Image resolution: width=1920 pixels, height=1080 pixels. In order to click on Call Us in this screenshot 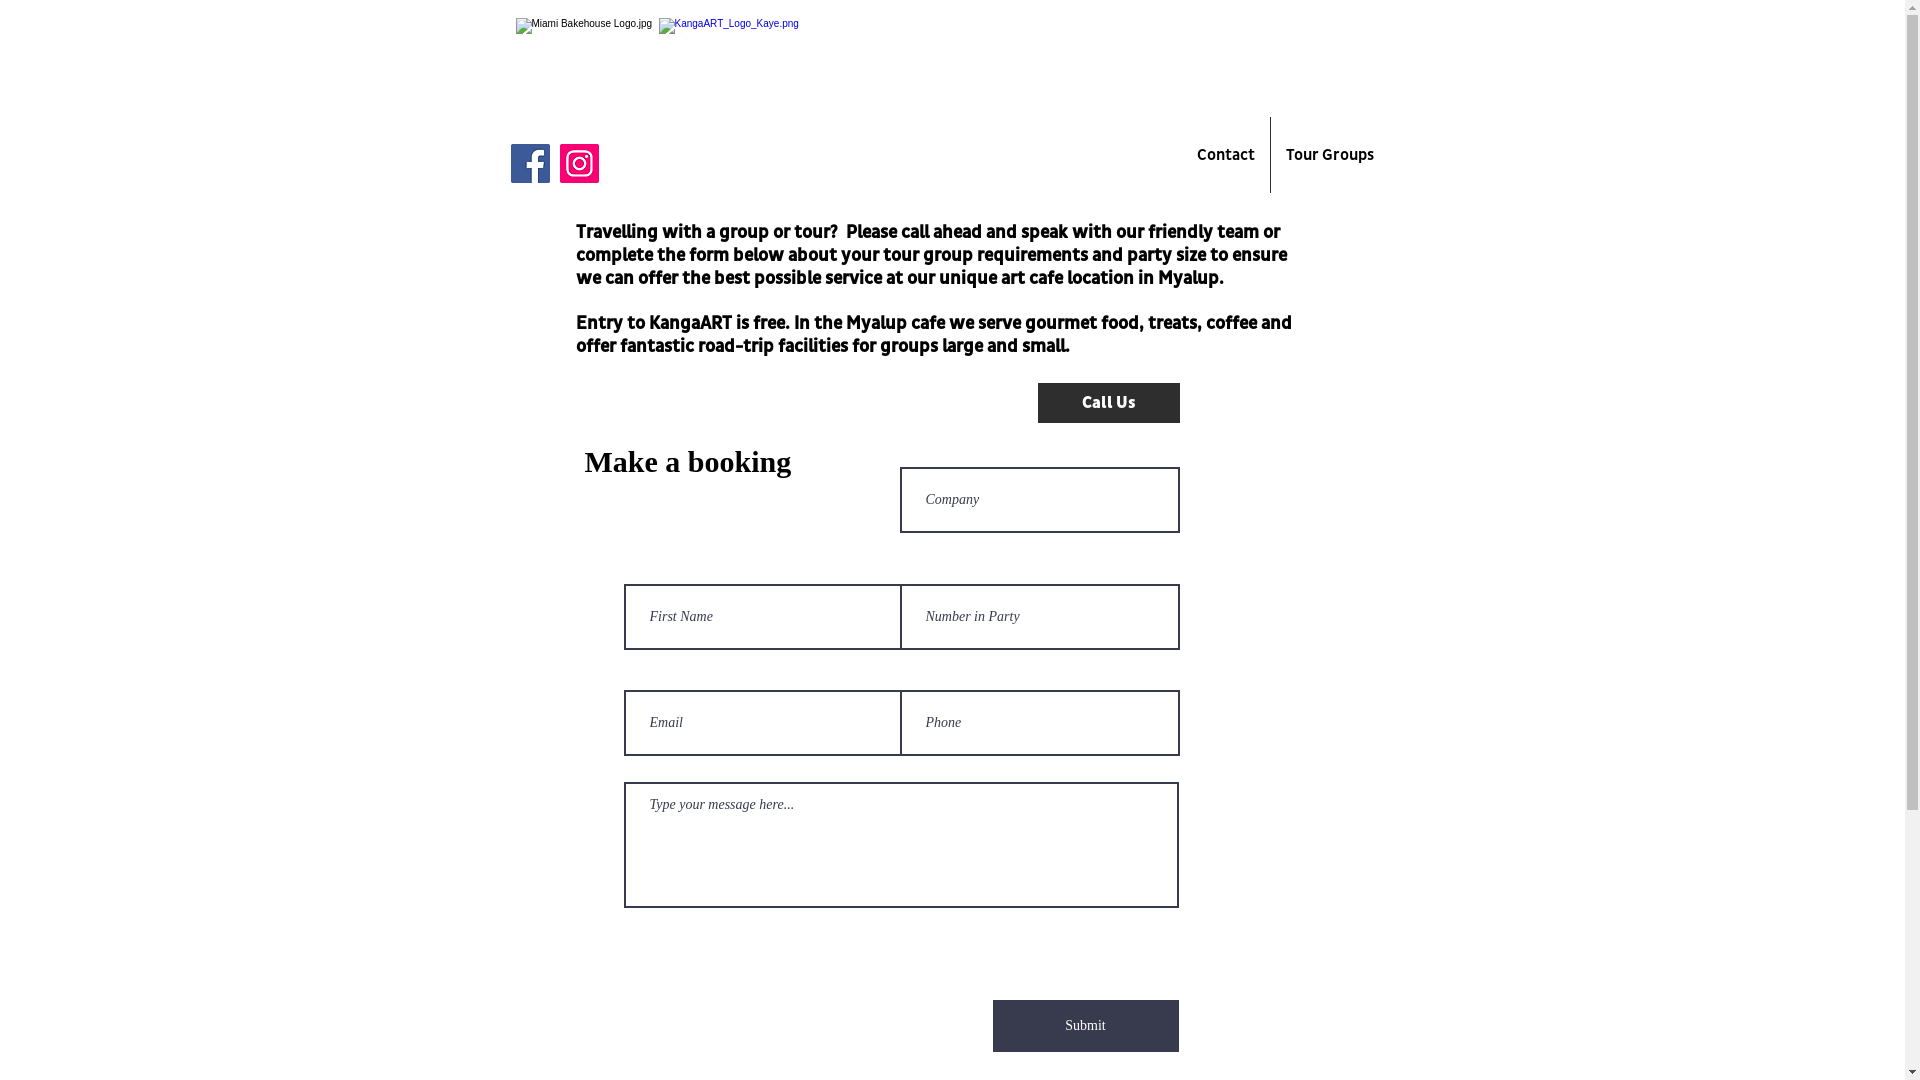, I will do `click(1109, 403)`.